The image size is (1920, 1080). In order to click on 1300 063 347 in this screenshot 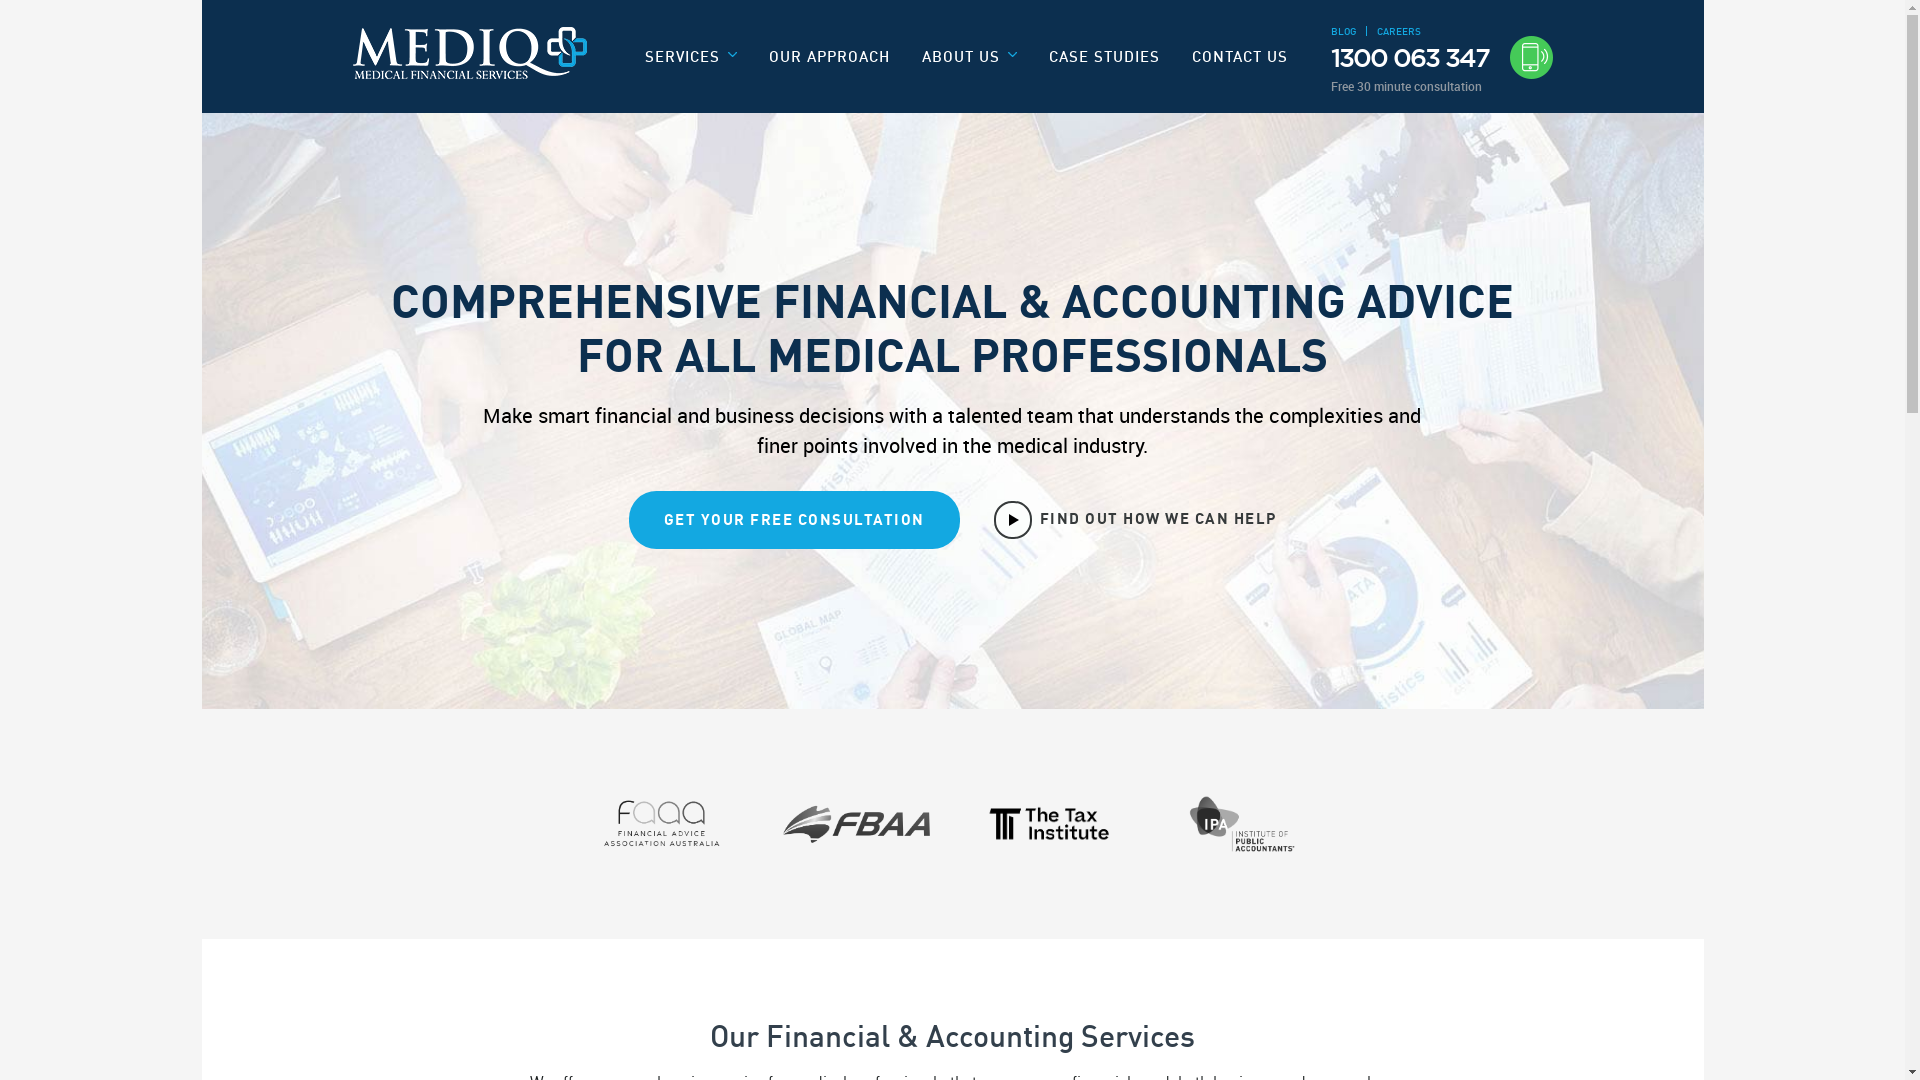, I will do `click(1441, 58)`.